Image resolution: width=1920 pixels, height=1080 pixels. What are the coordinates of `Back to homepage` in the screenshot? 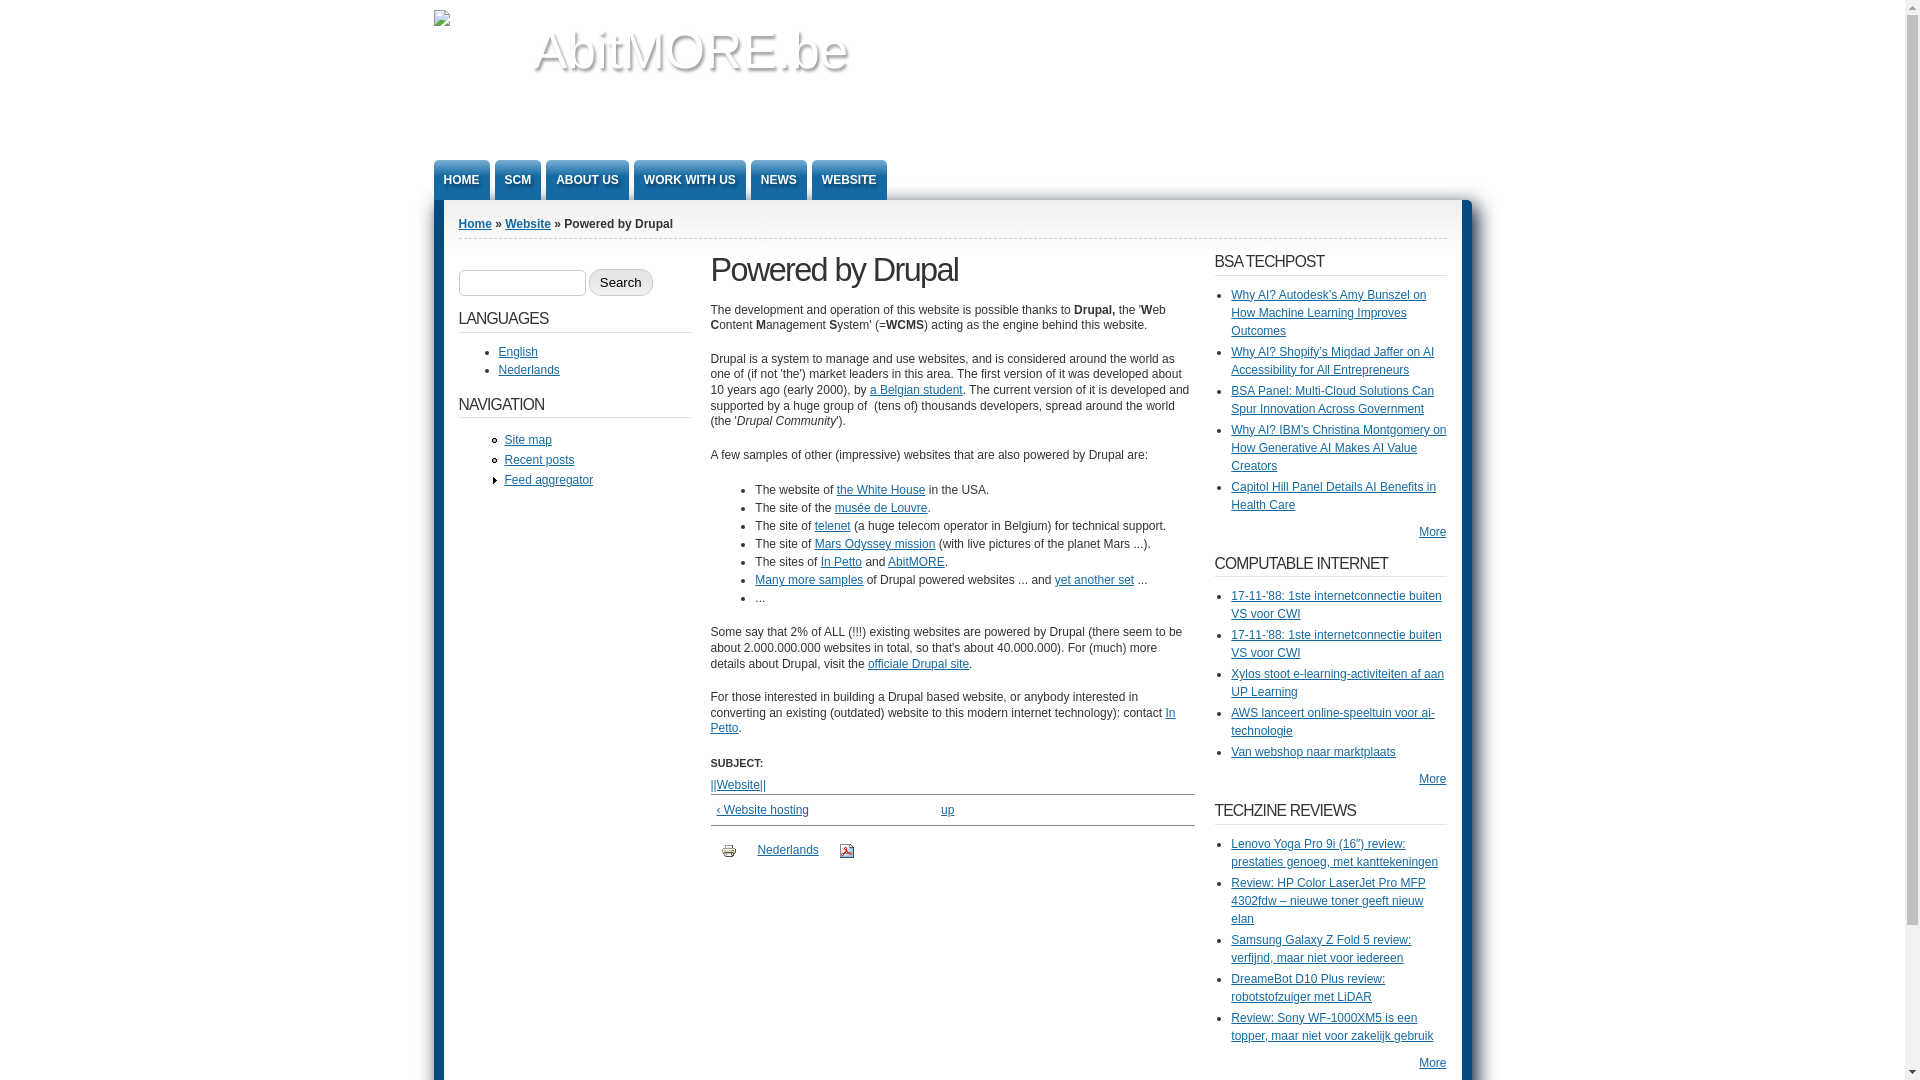 It's located at (478, 19).